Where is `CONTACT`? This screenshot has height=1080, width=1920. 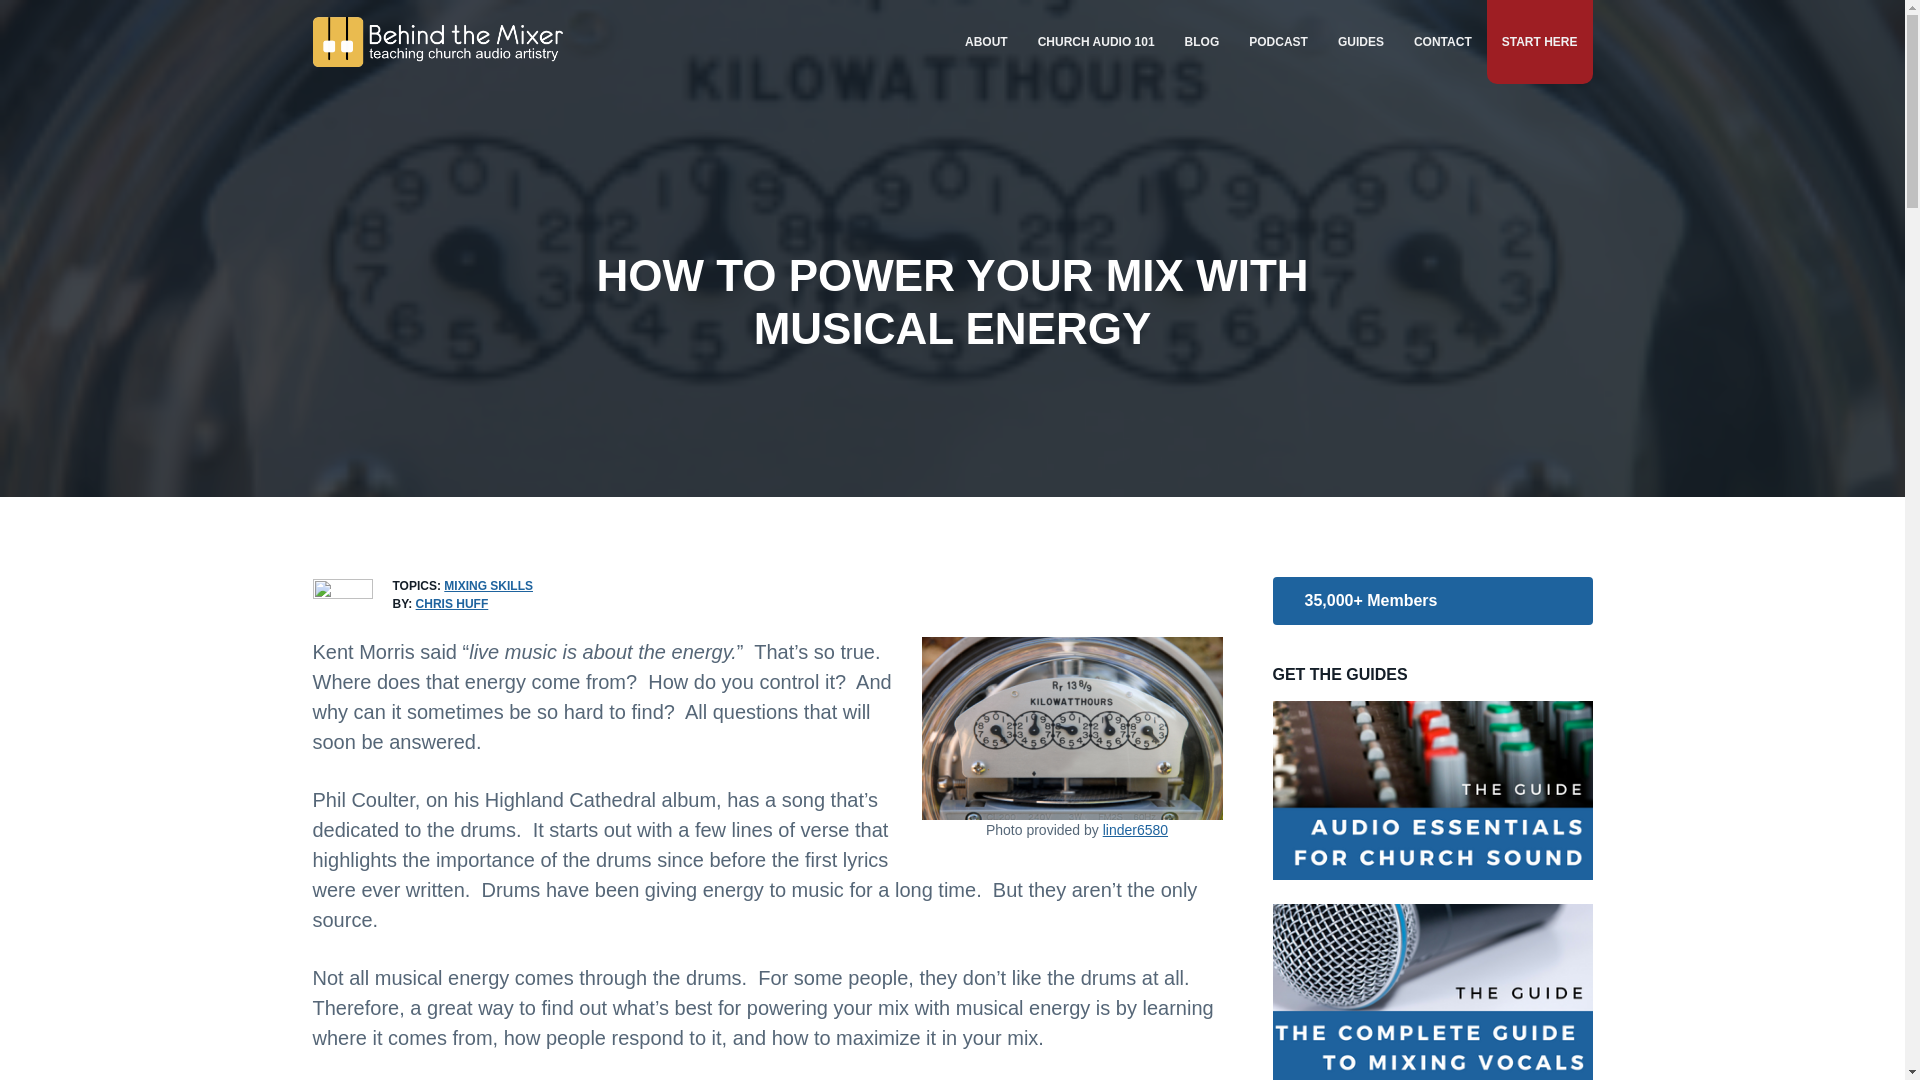
CONTACT is located at coordinates (1442, 42).